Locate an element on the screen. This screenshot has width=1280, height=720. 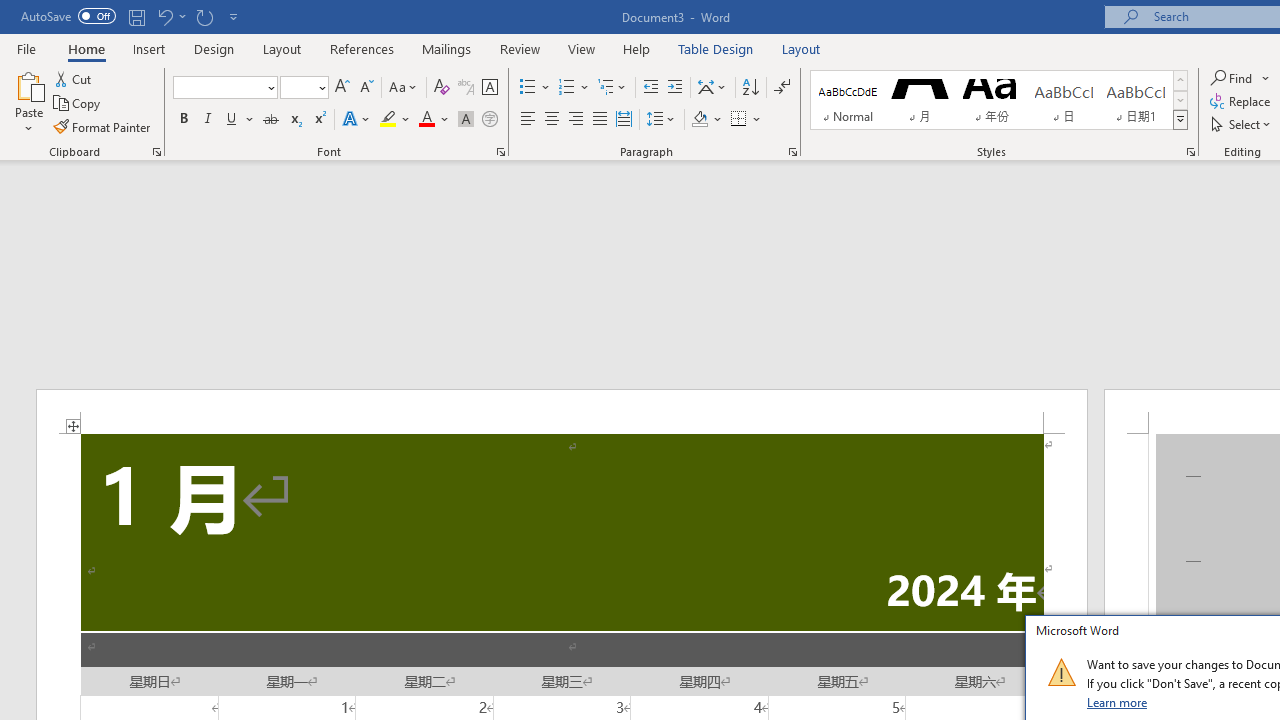
References is located at coordinates (362, 48).